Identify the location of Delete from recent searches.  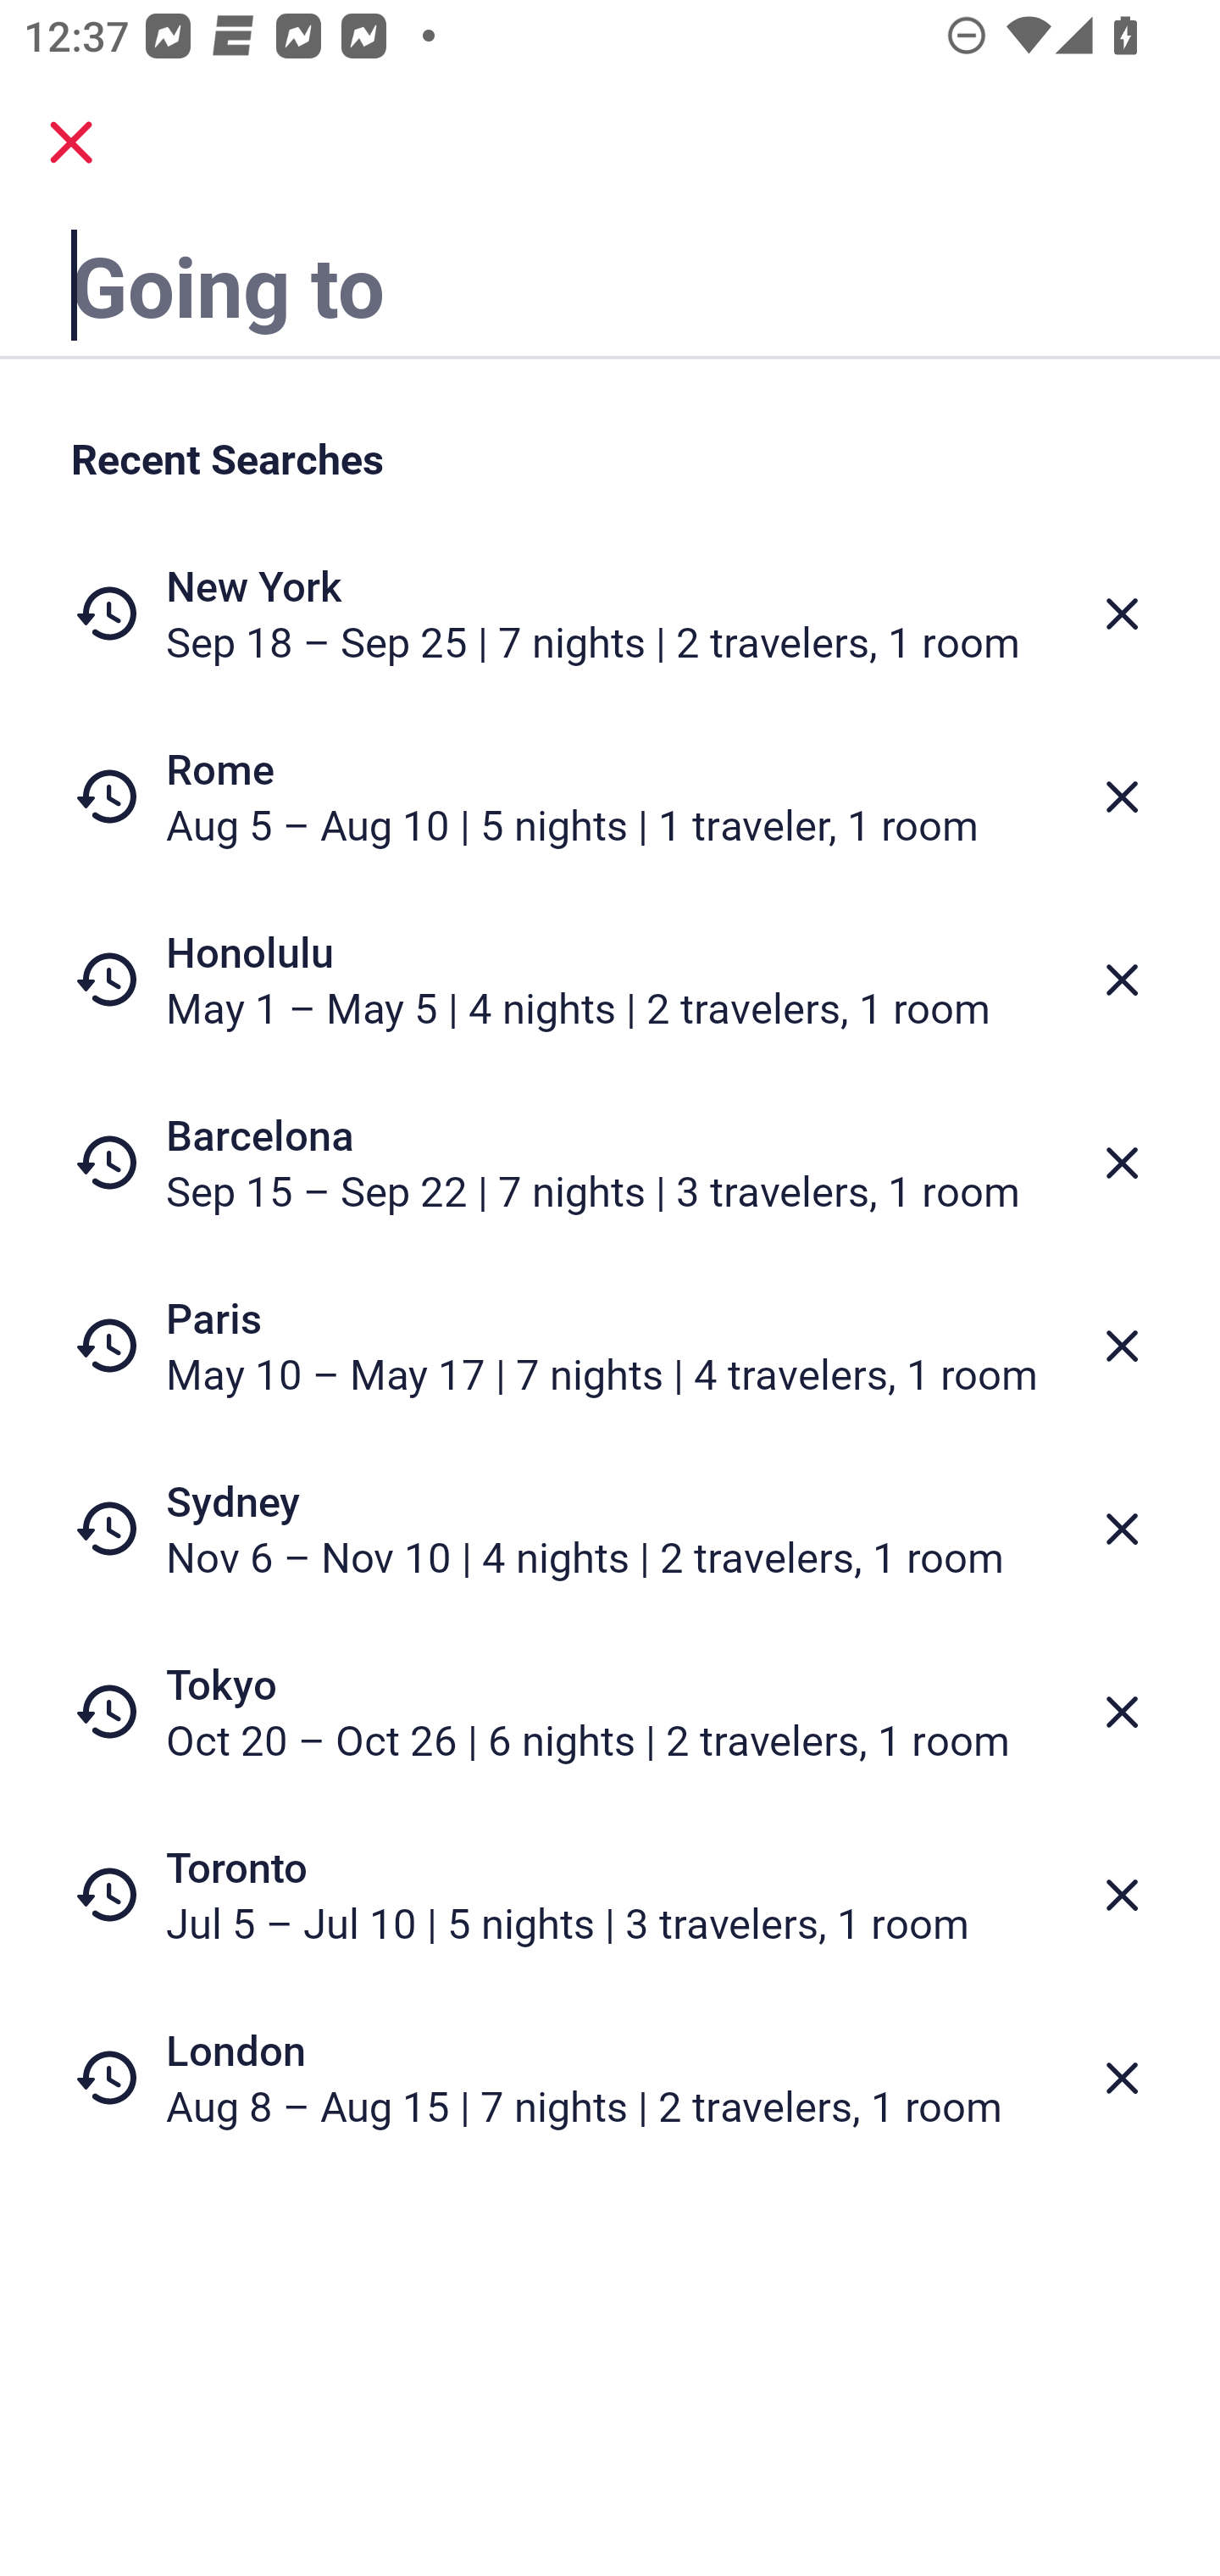
(1122, 1529).